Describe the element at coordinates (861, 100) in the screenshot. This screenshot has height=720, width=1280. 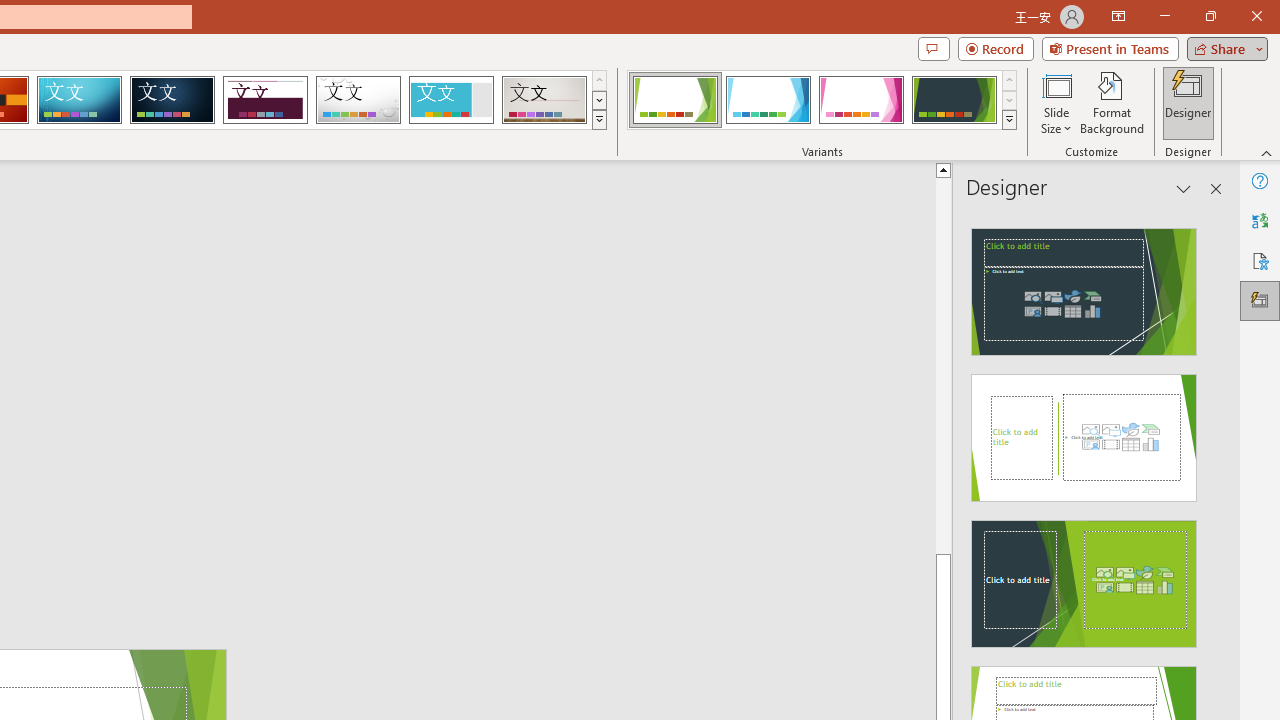
I see `Facet Variant 3` at that location.